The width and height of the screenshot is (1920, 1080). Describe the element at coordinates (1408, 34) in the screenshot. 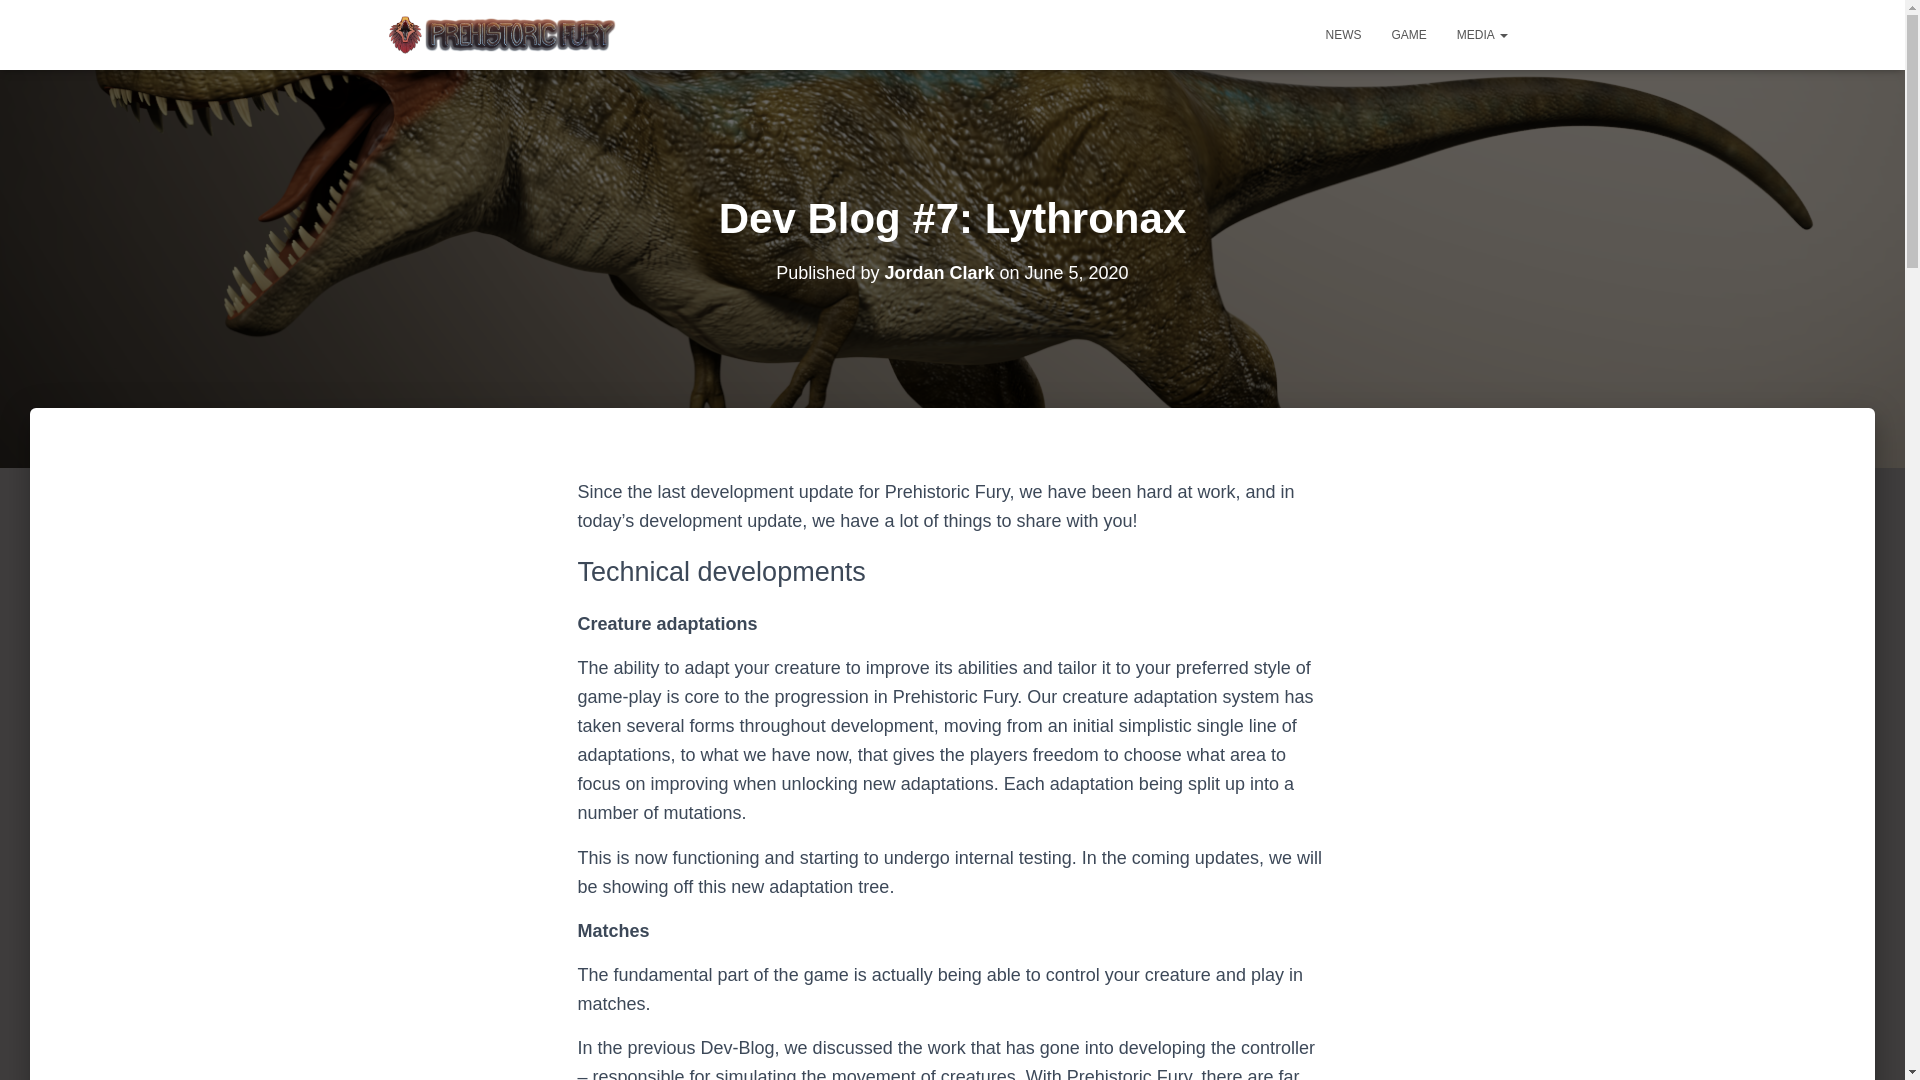

I see `Game` at that location.